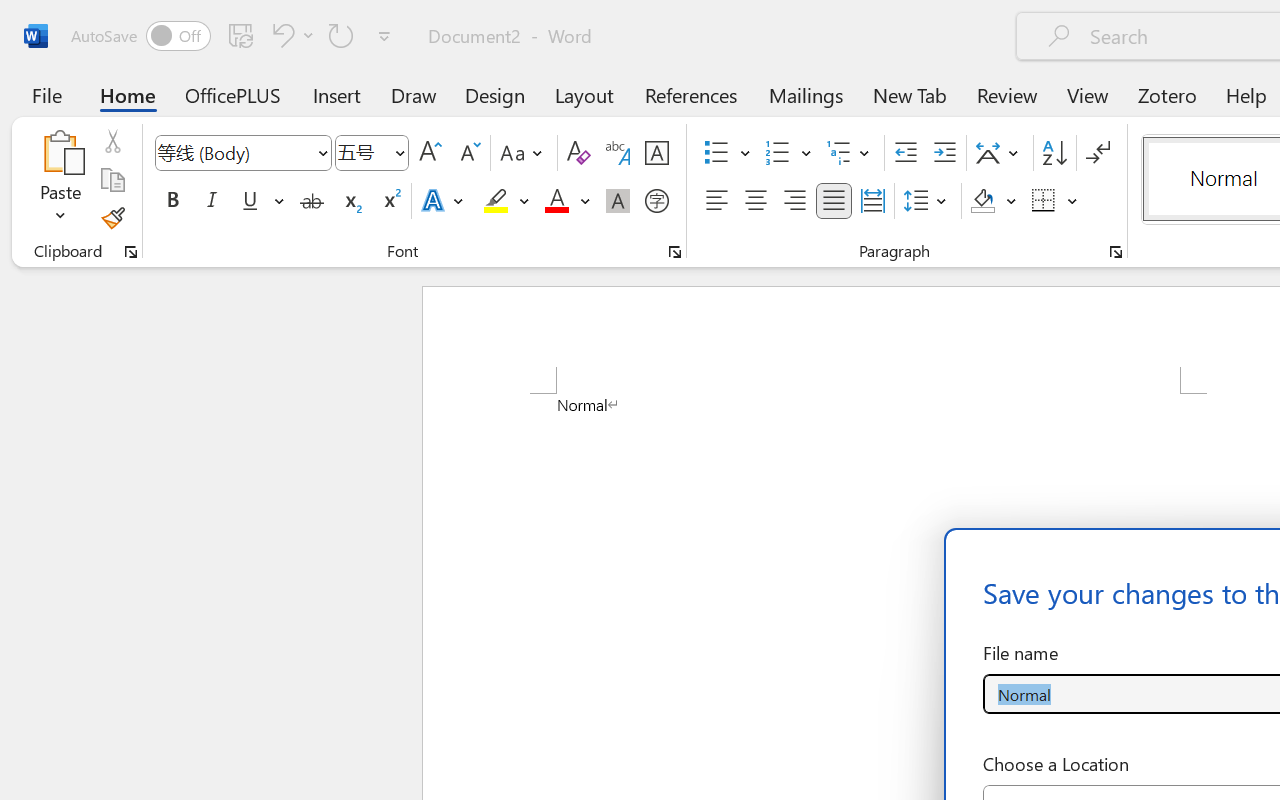 The width and height of the screenshot is (1280, 800). I want to click on Text Highlight Color, so click(506, 201).